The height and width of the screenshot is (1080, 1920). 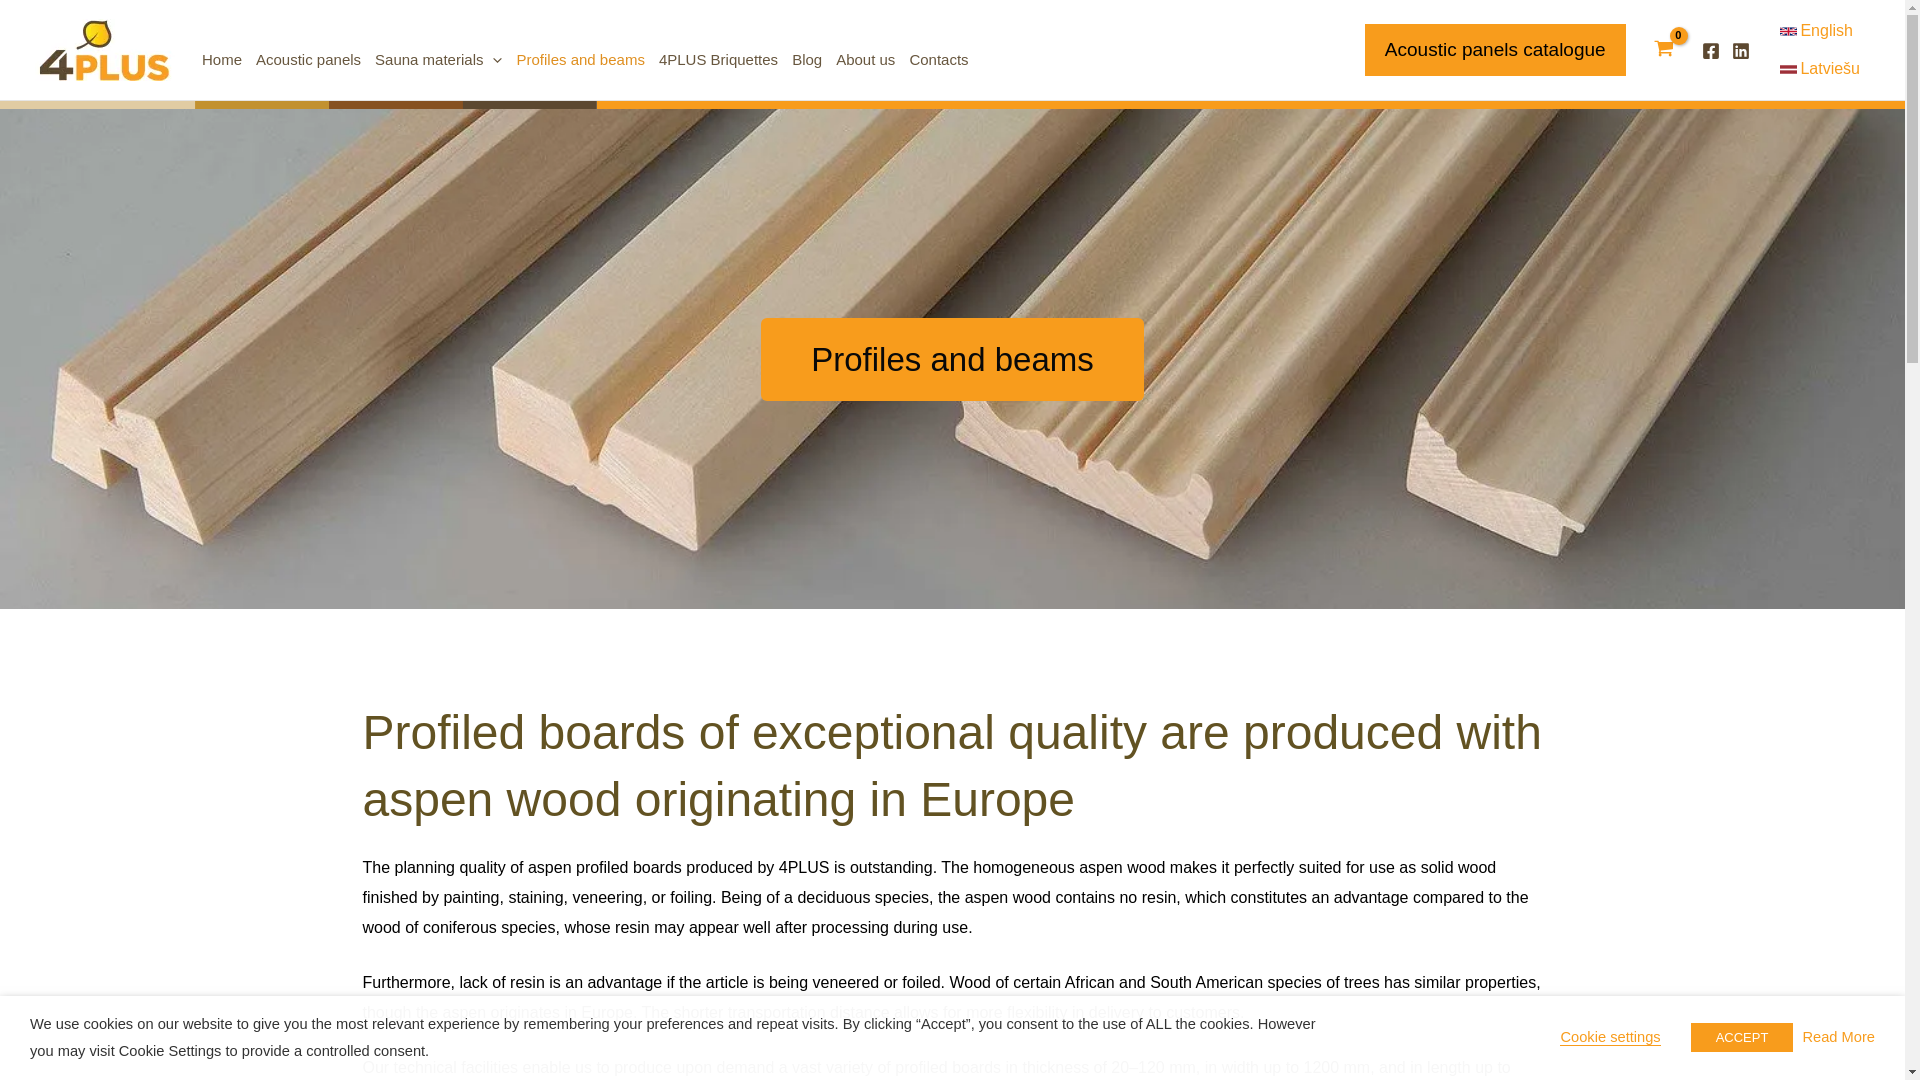 What do you see at coordinates (718, 50) in the screenshot?
I see `4PLUS Briquettes` at bounding box center [718, 50].